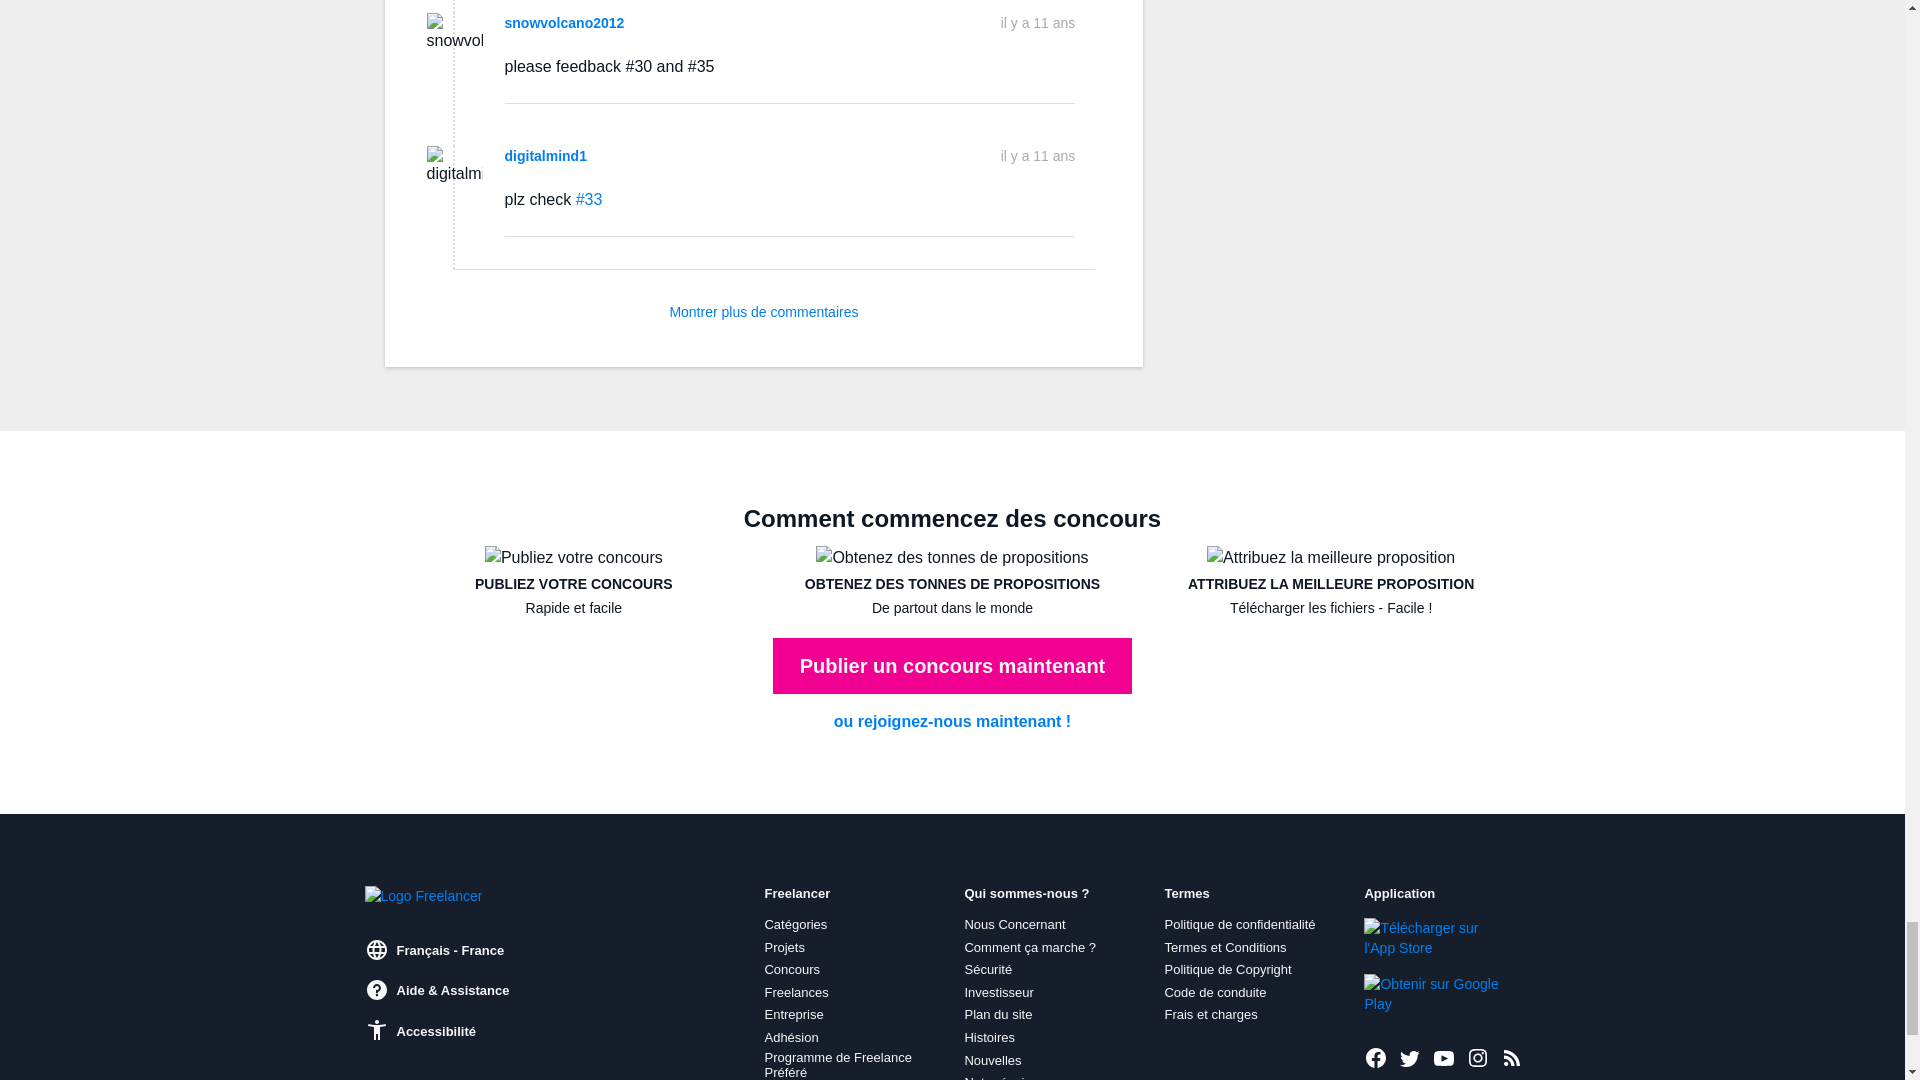 The width and height of the screenshot is (1920, 1080). What do you see at coordinates (1444, 1058) in the screenshot?
I see `Freelancer sur Youtube` at bounding box center [1444, 1058].